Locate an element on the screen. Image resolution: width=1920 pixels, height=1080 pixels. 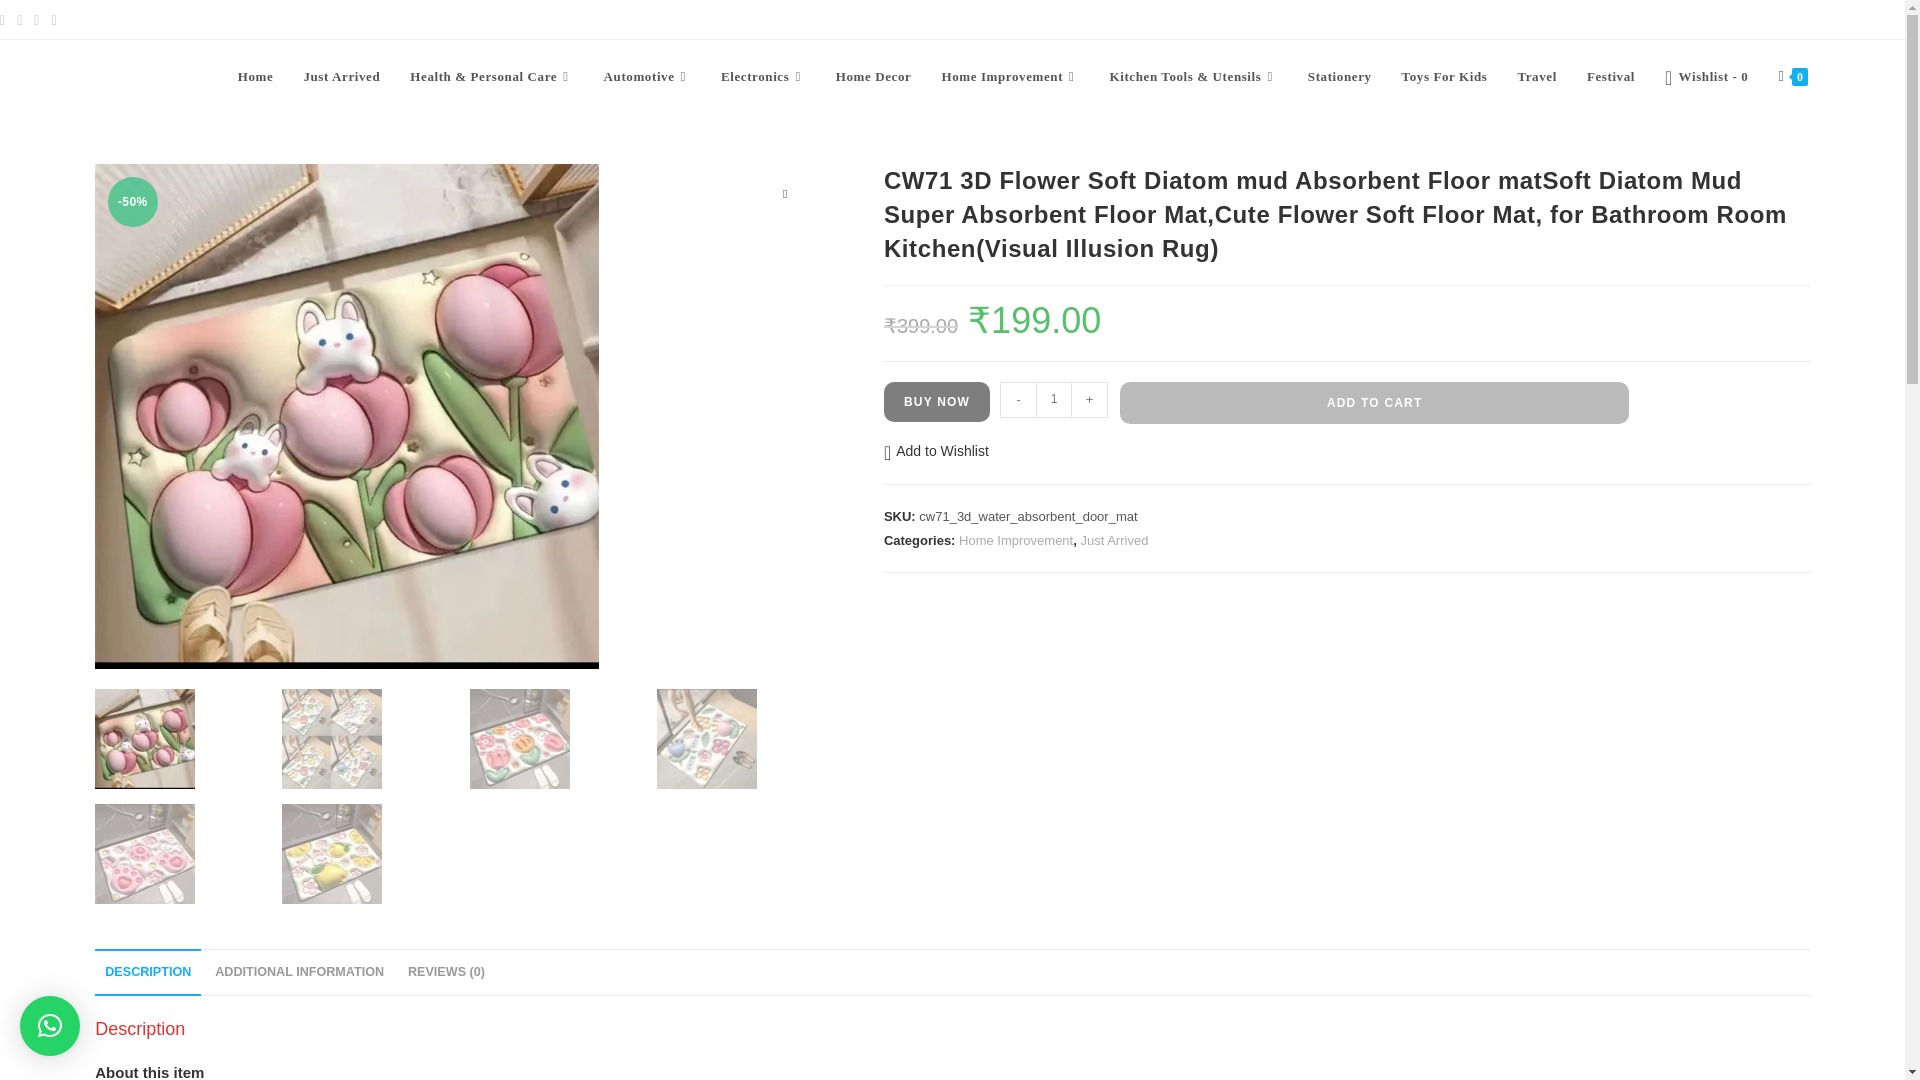
Electronics is located at coordinates (764, 76).